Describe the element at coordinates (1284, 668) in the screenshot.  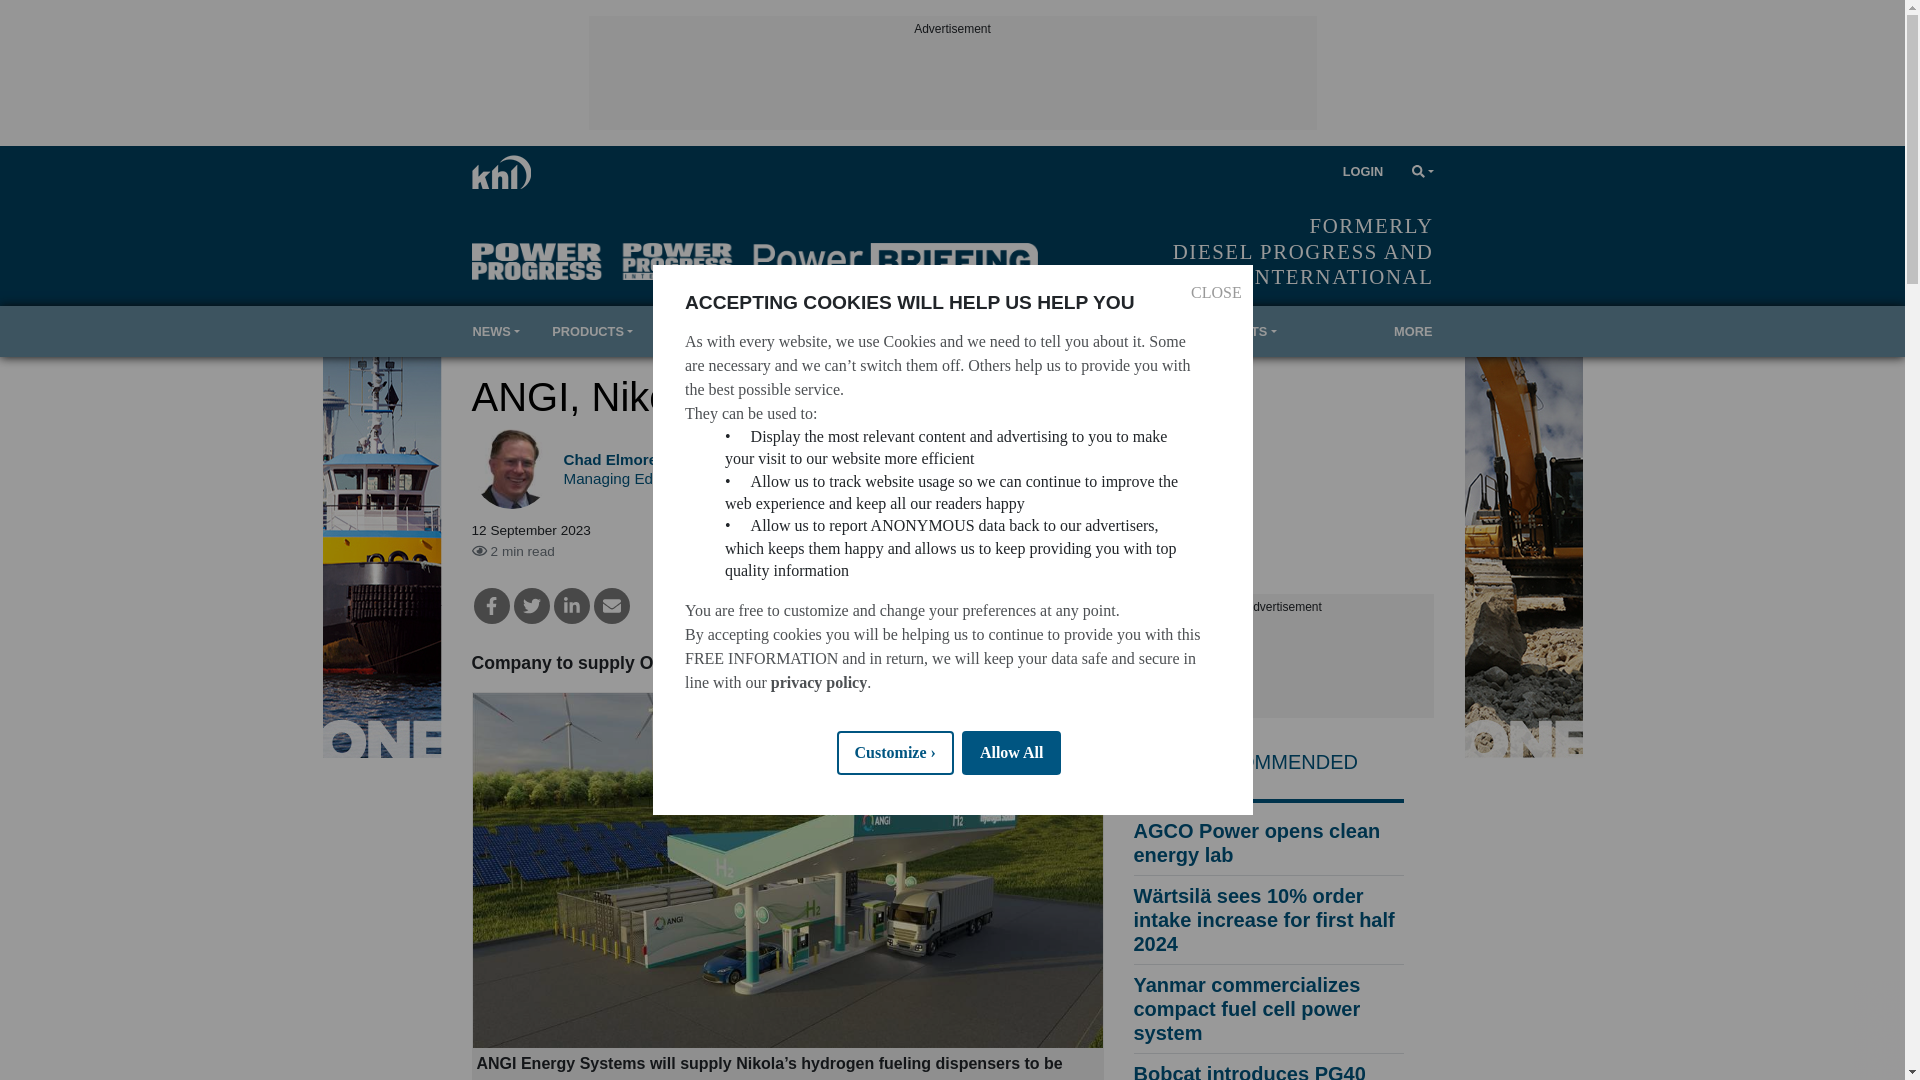
I see `3rd party ad content` at that location.